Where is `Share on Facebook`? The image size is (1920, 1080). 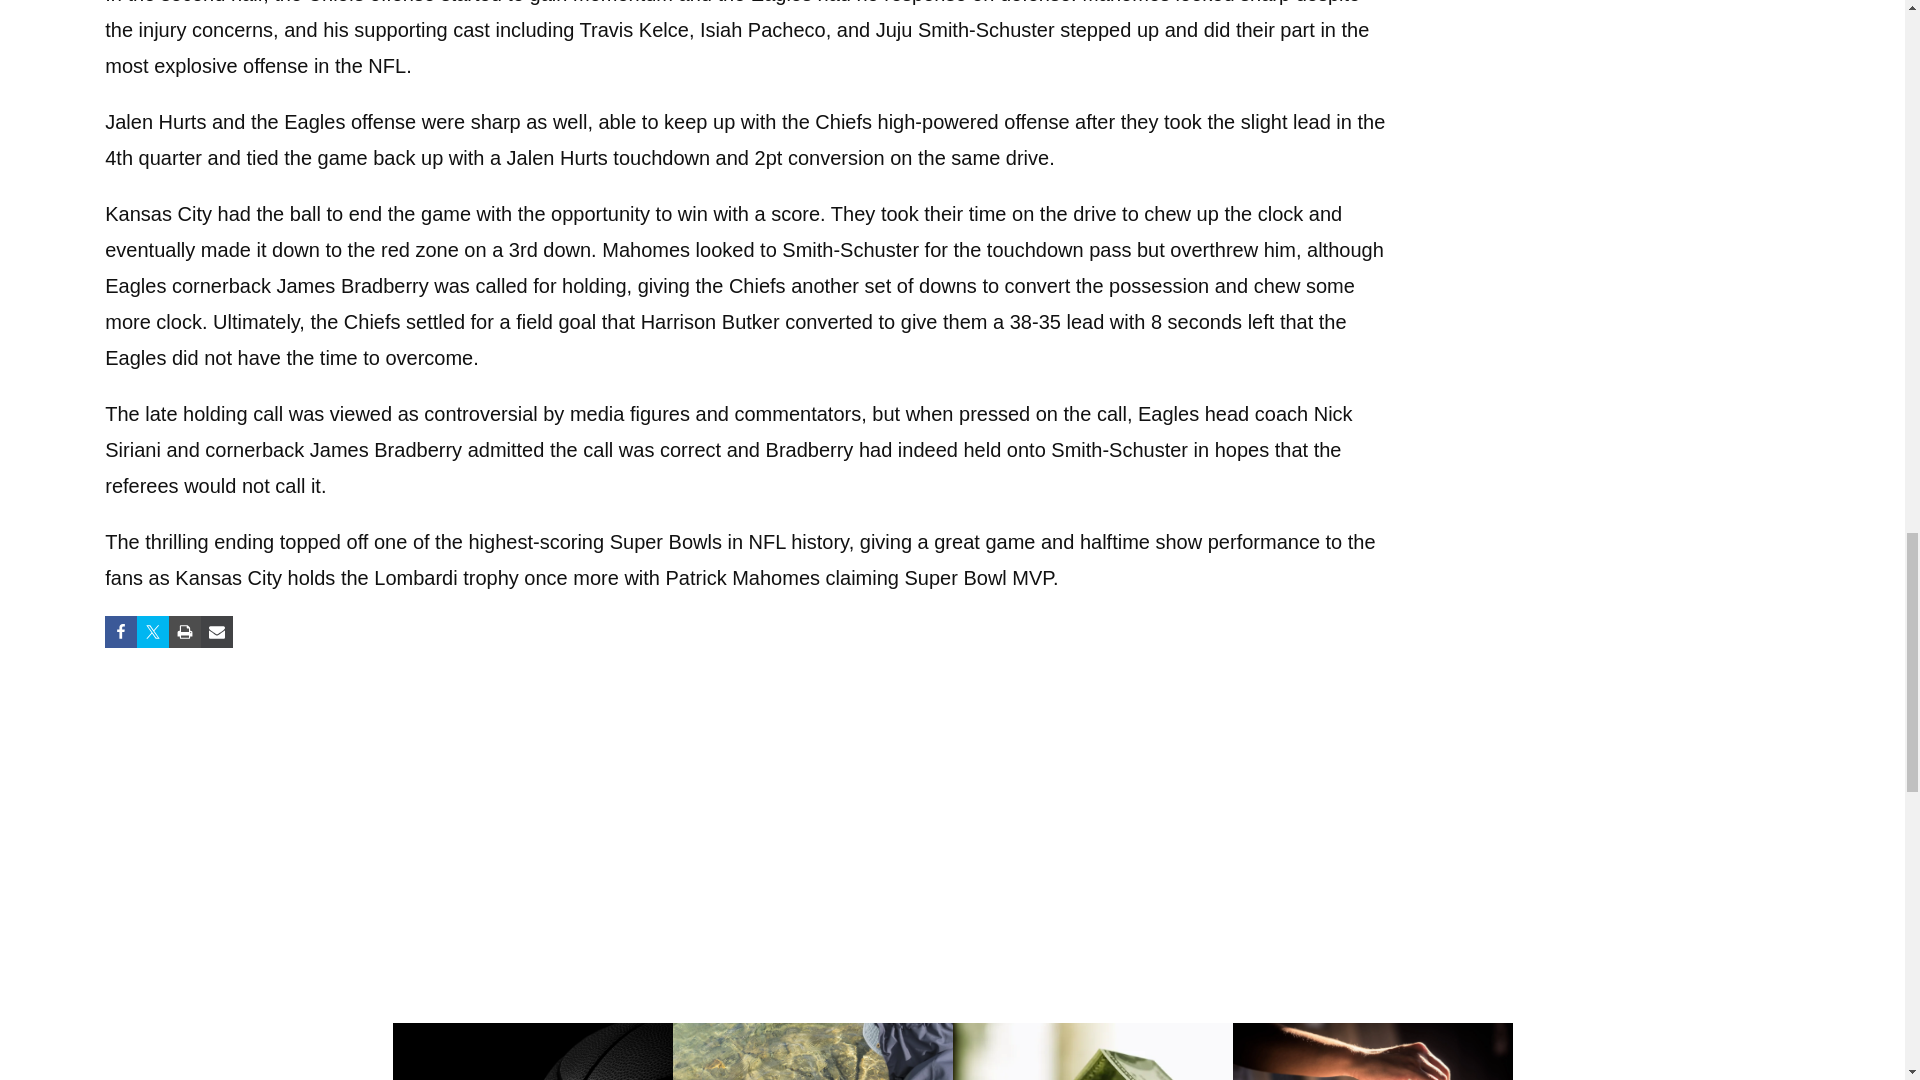 Share on Facebook is located at coordinates (120, 632).